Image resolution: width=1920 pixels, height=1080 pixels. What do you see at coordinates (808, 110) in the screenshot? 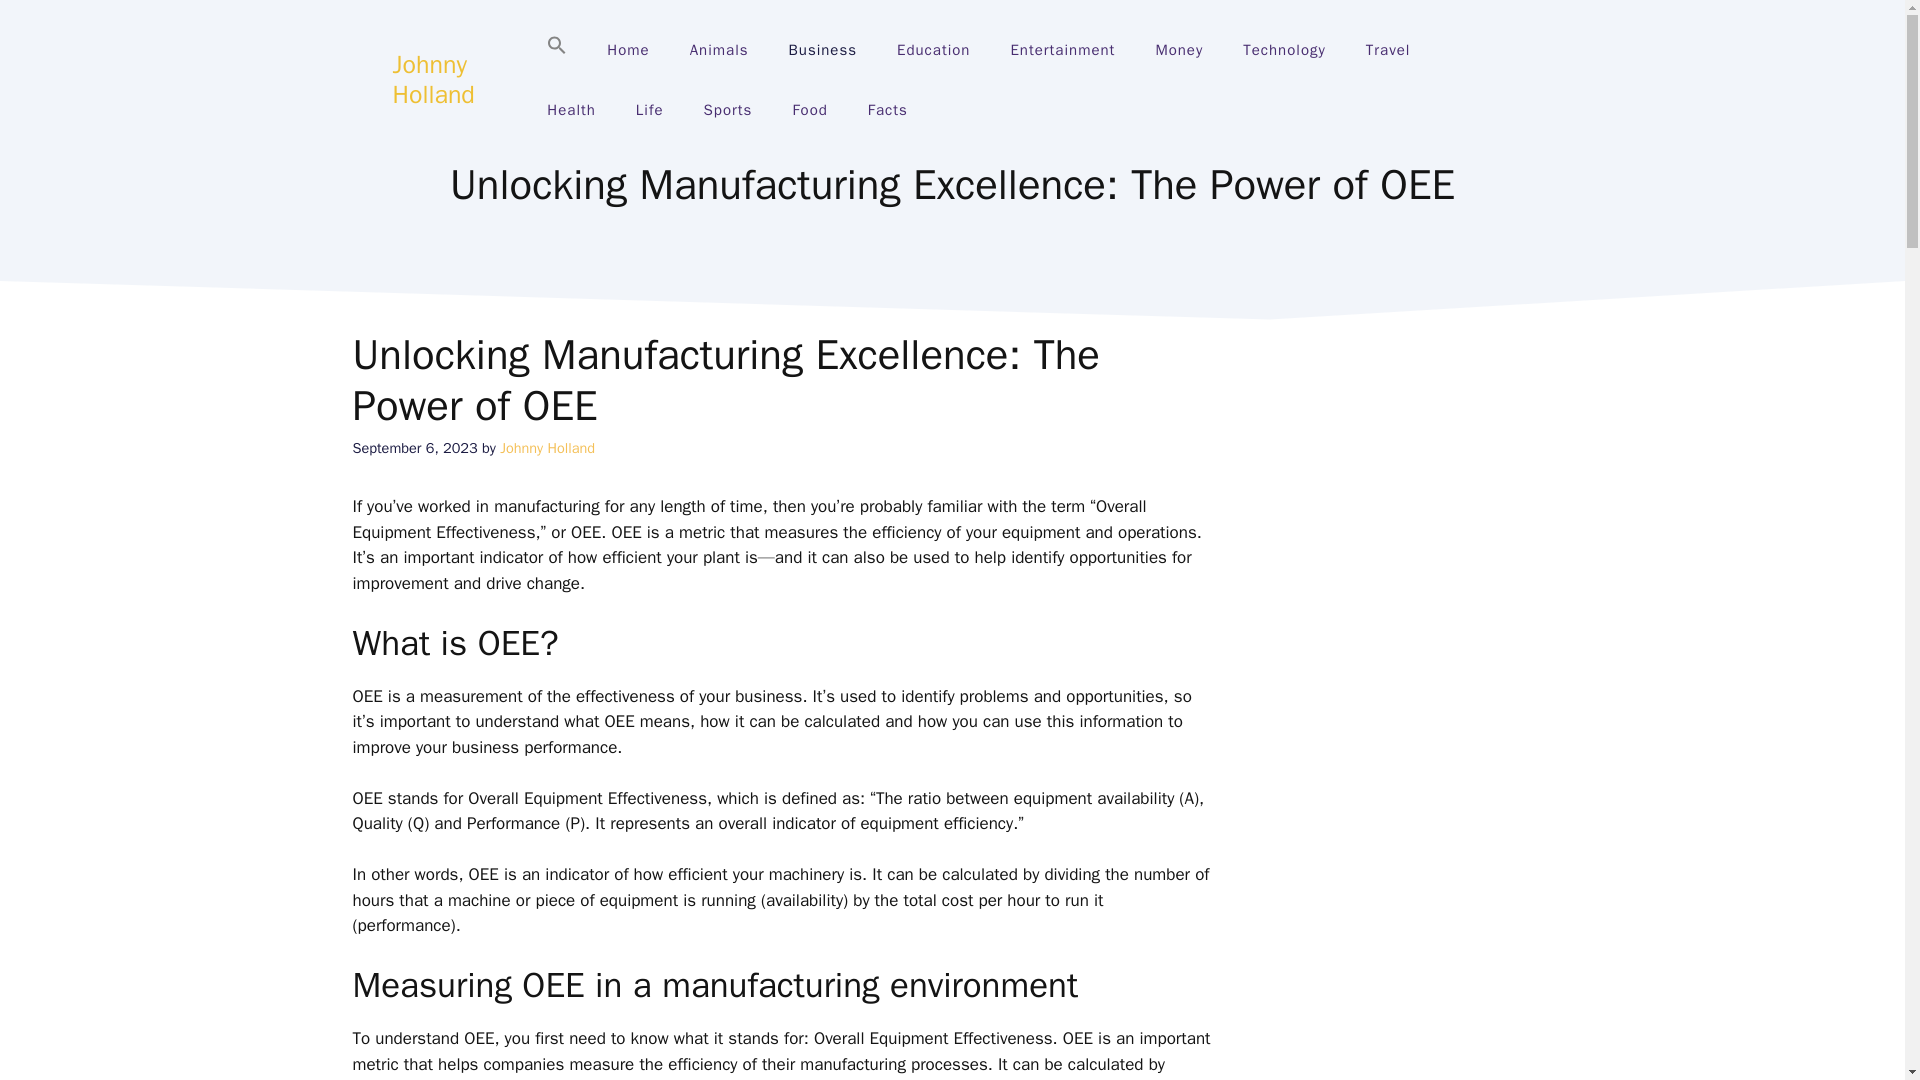
I see `Food` at bounding box center [808, 110].